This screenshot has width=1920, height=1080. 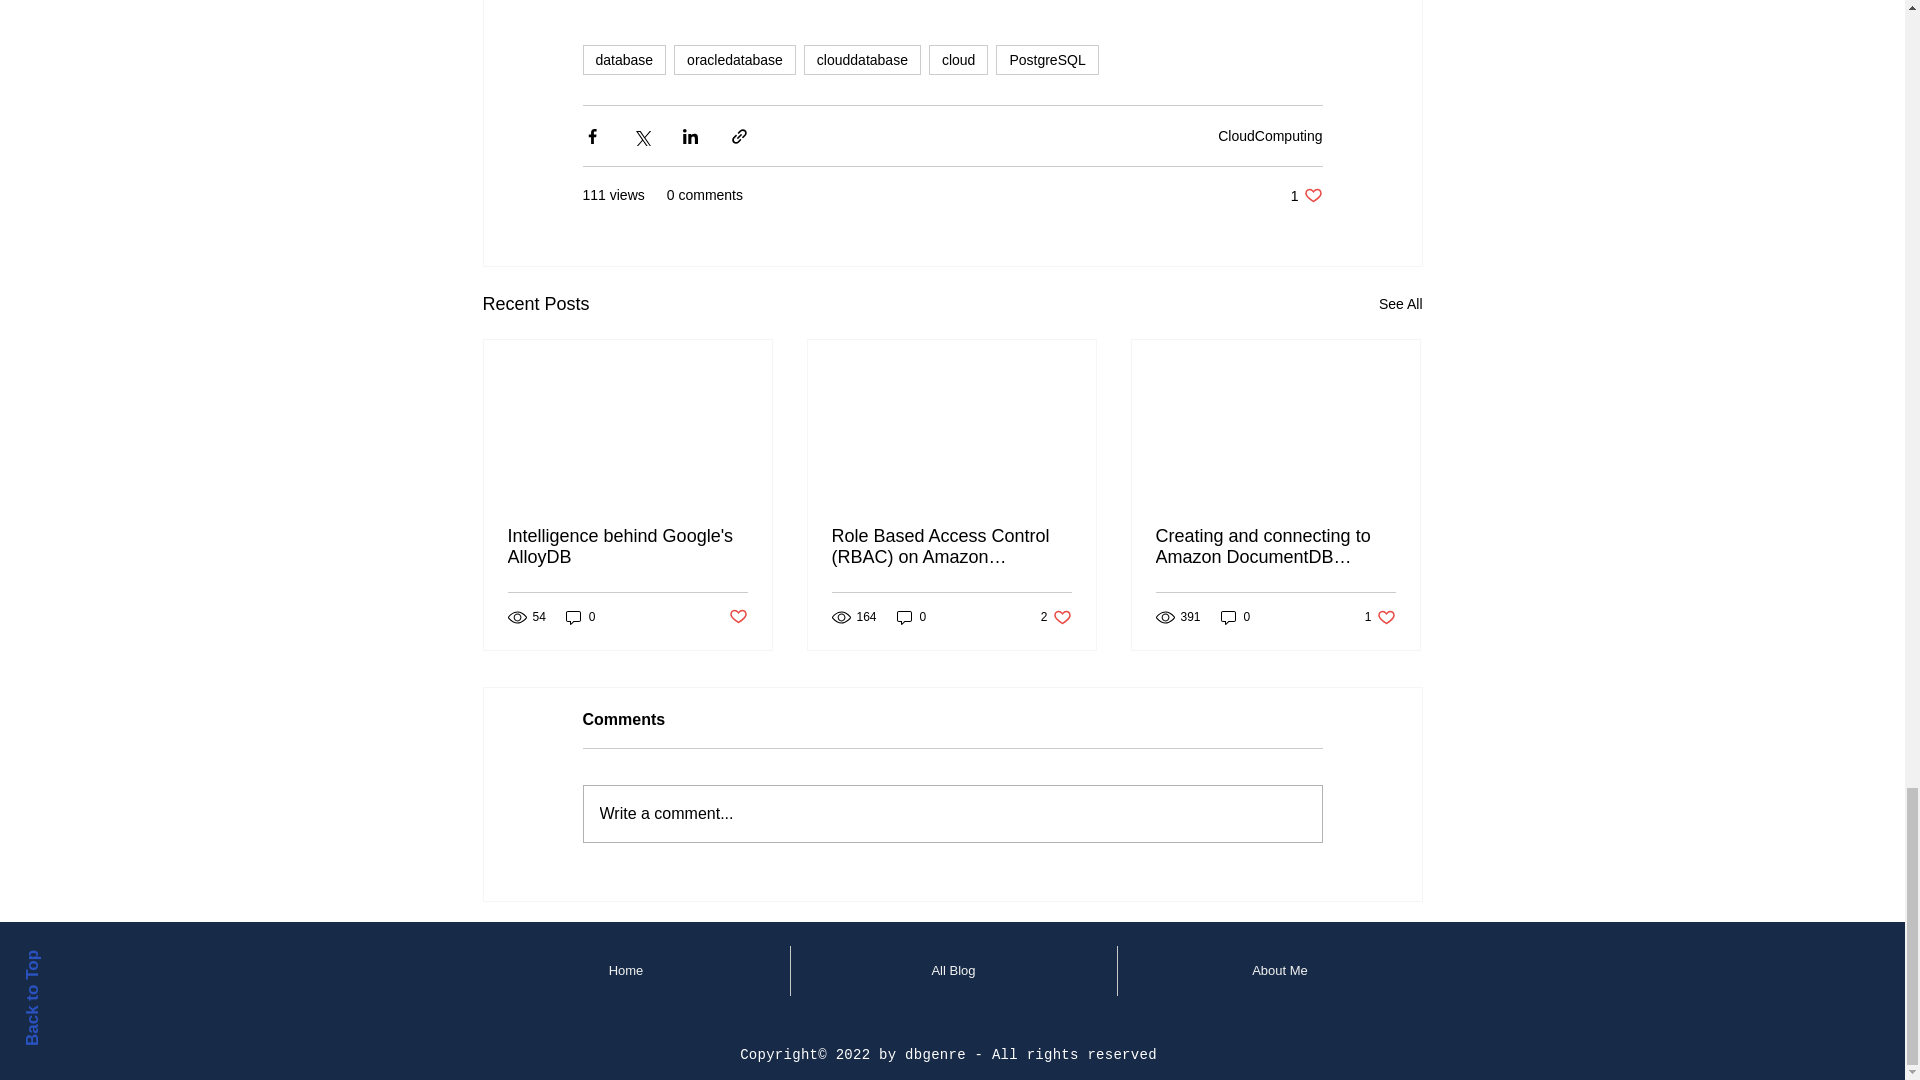 I want to click on CloudComputing, so click(x=1270, y=136).